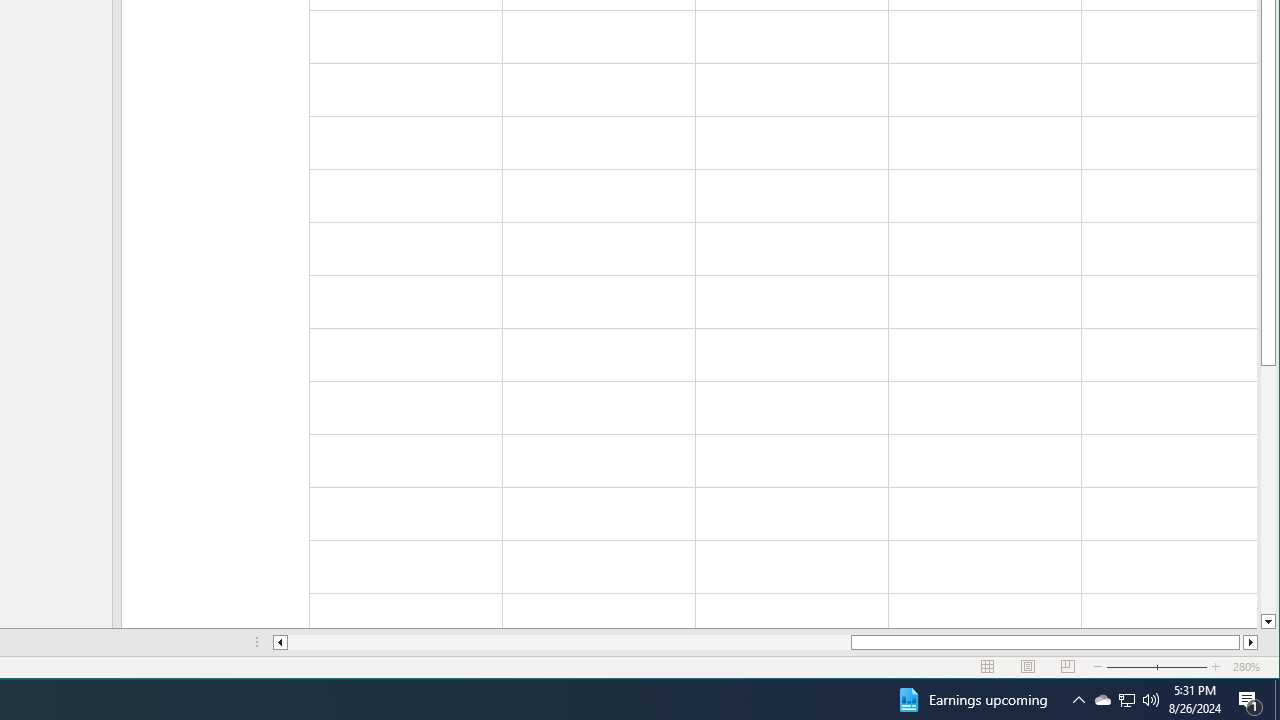  I want to click on Notification Chevron, so click(1078, 700).